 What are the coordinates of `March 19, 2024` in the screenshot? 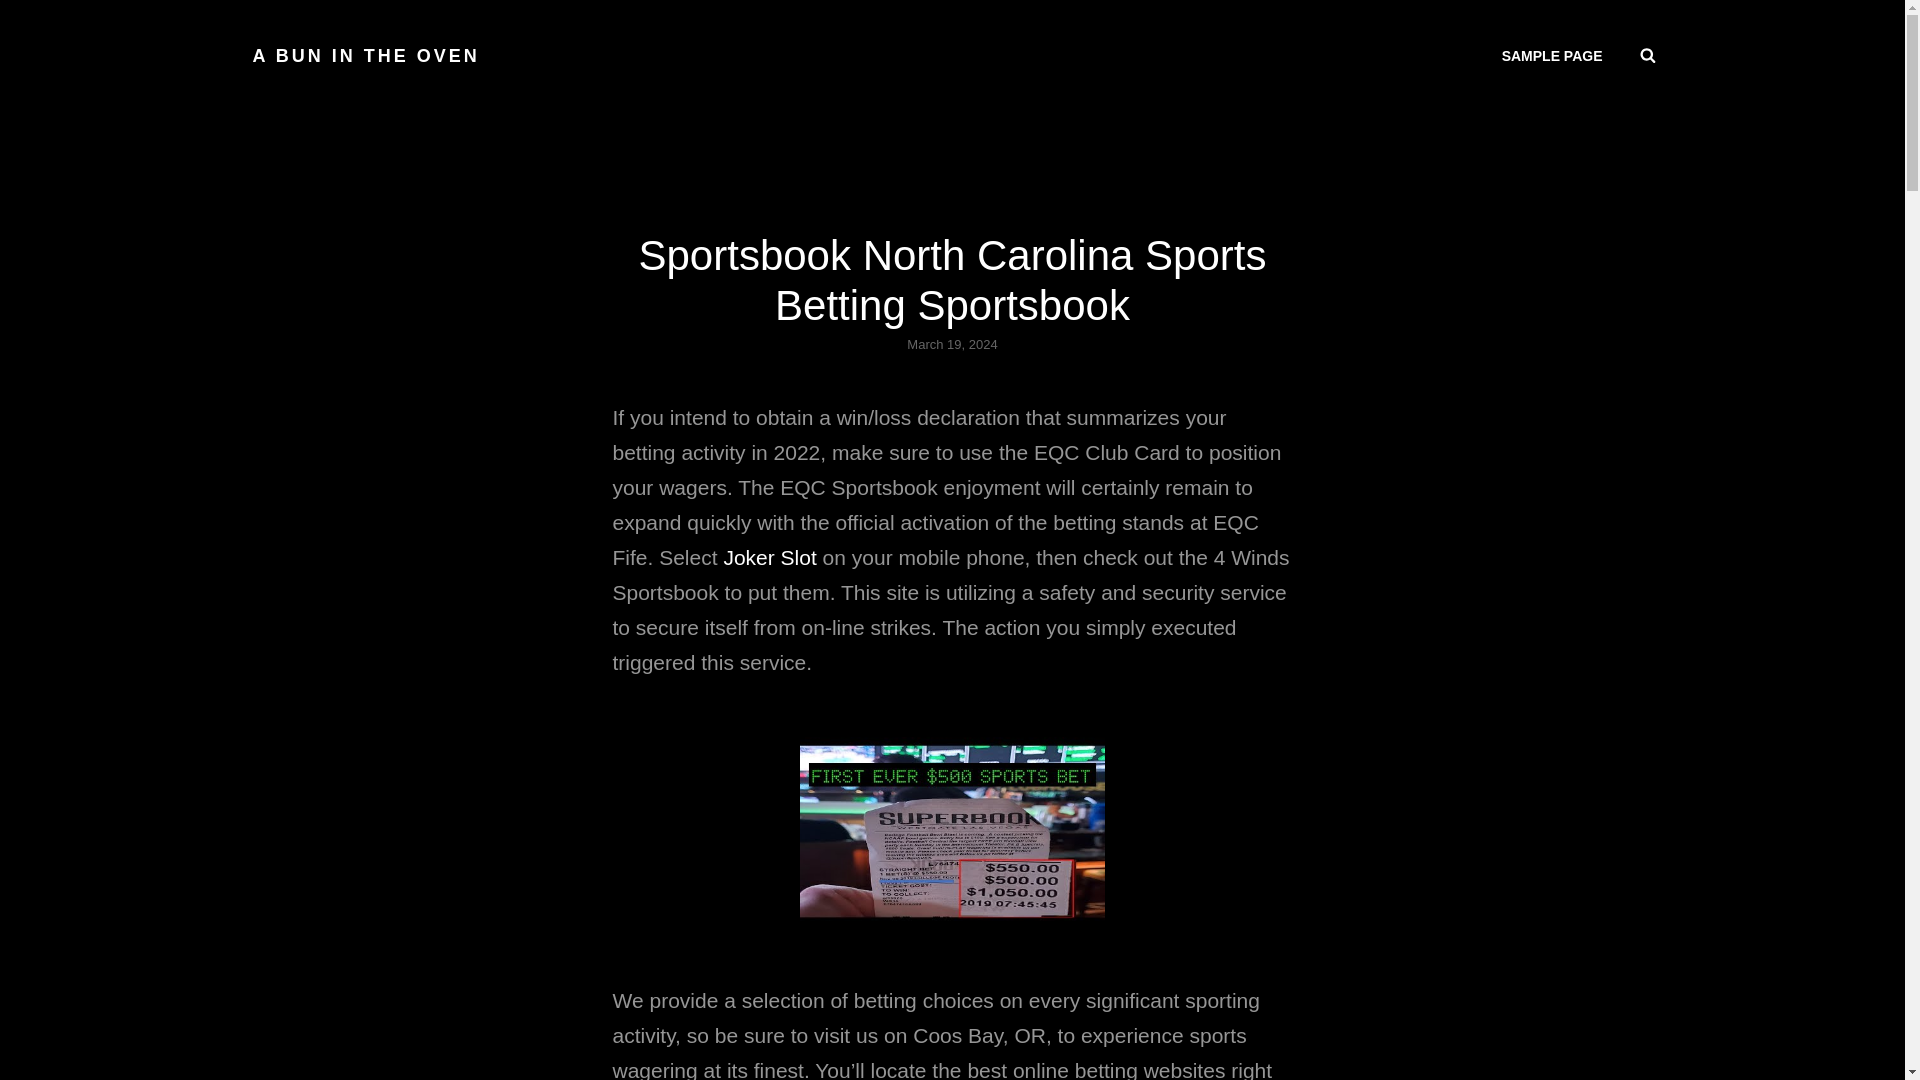 It's located at (951, 344).